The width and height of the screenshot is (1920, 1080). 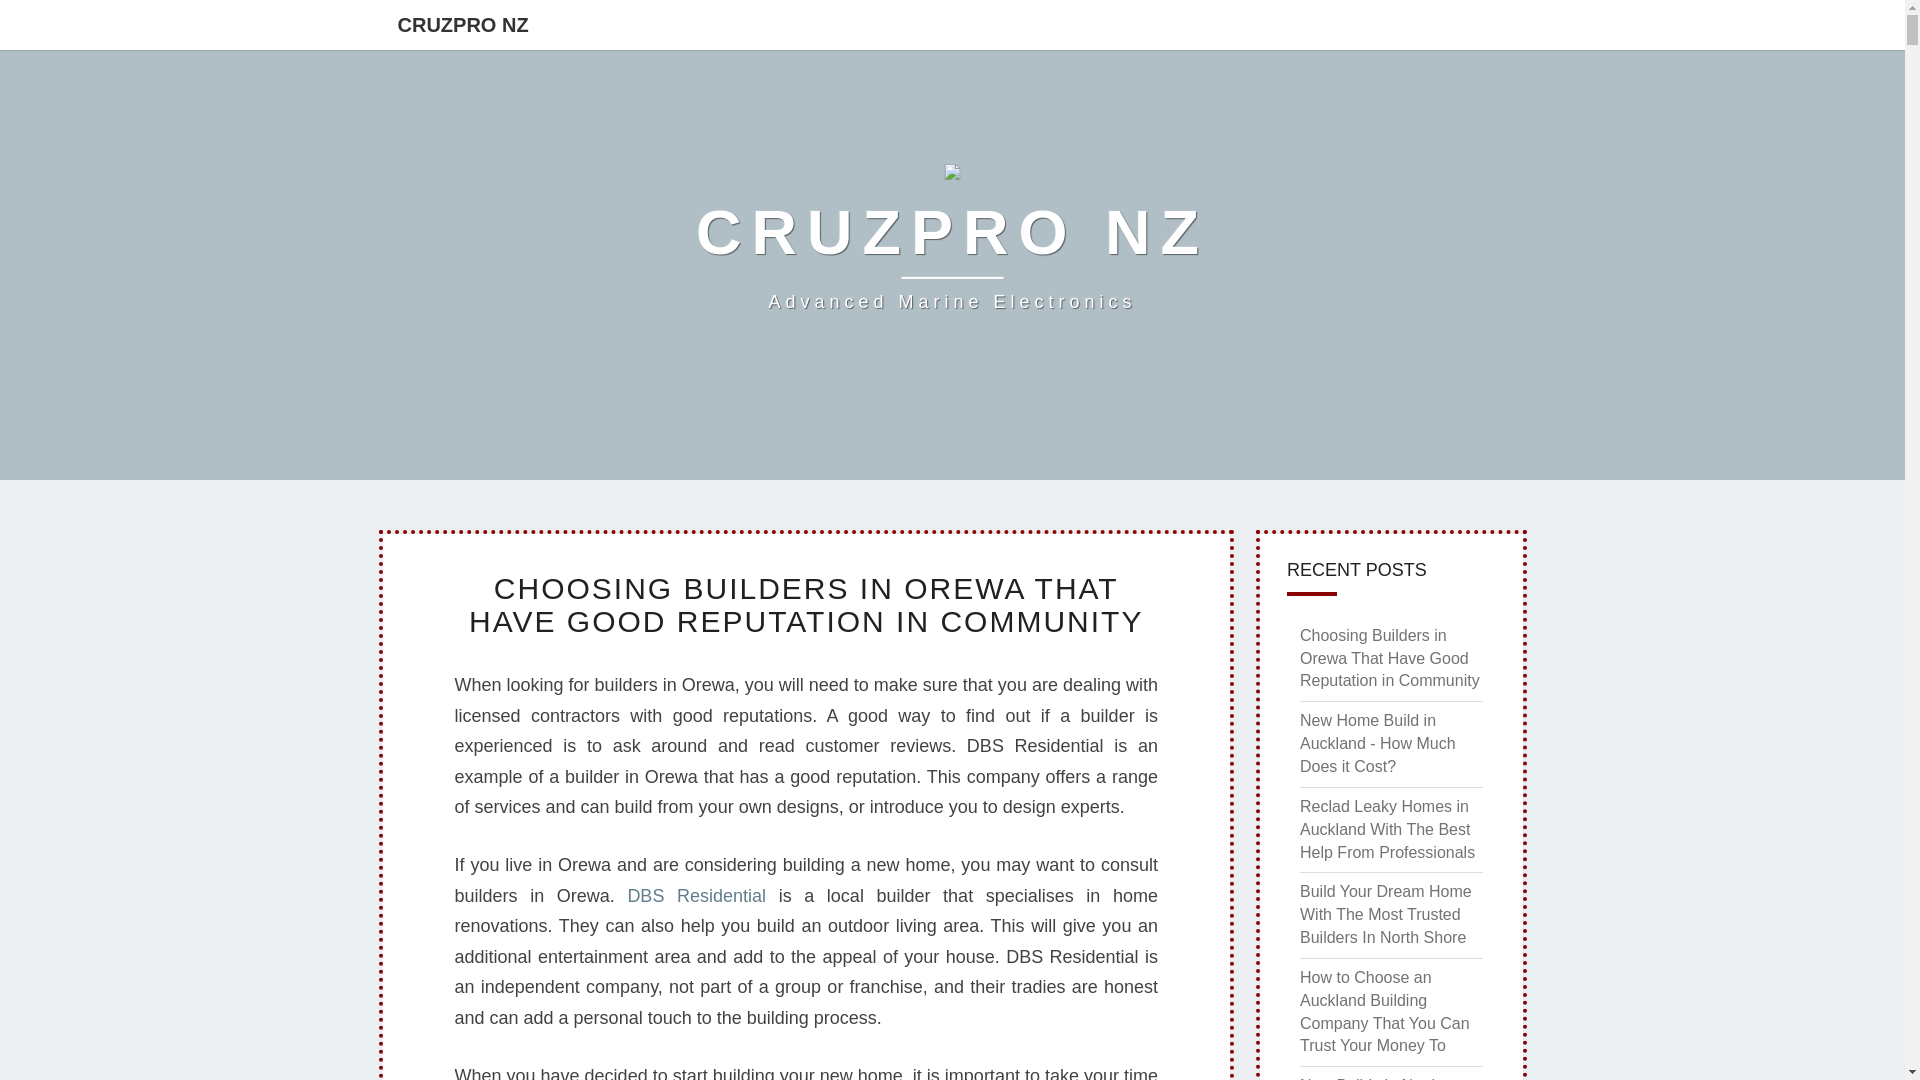 What do you see at coordinates (952, 243) in the screenshot?
I see `CruzPro NZ` at bounding box center [952, 243].